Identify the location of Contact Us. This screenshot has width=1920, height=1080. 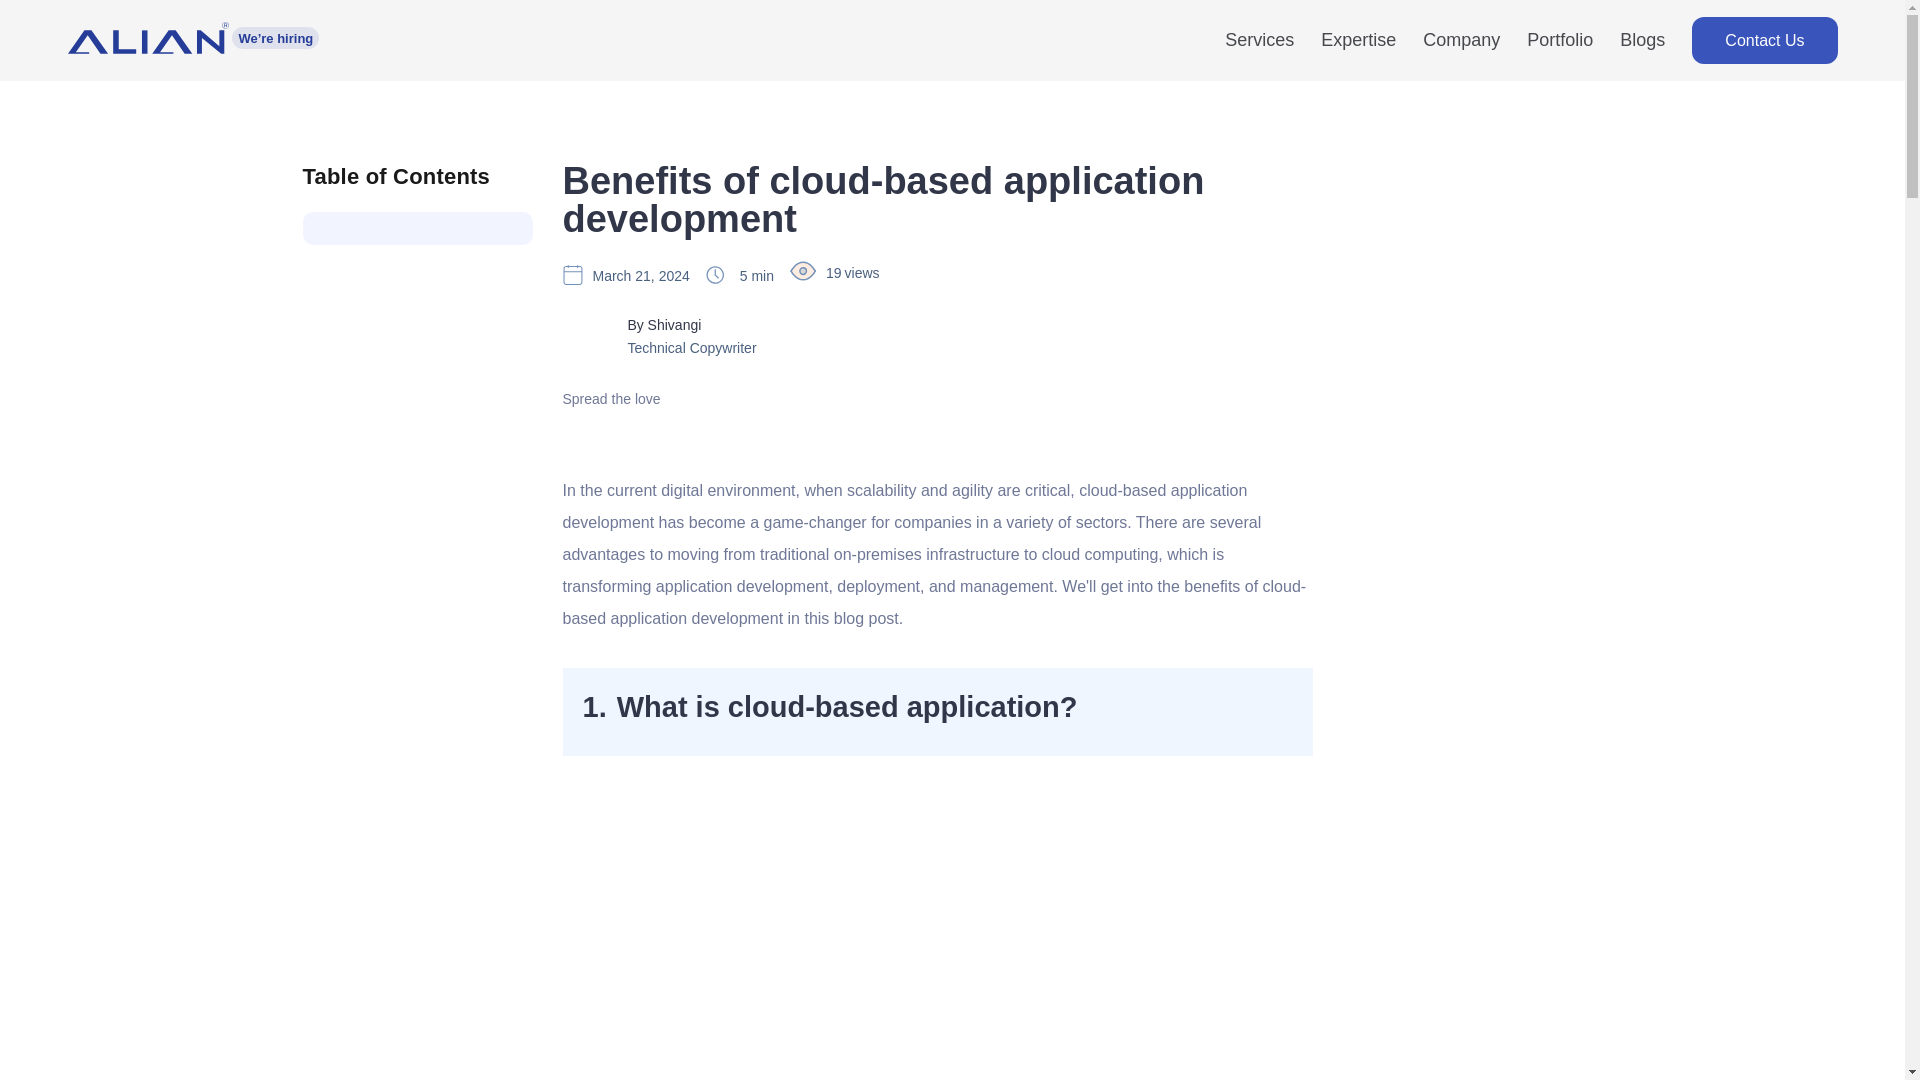
(1764, 40).